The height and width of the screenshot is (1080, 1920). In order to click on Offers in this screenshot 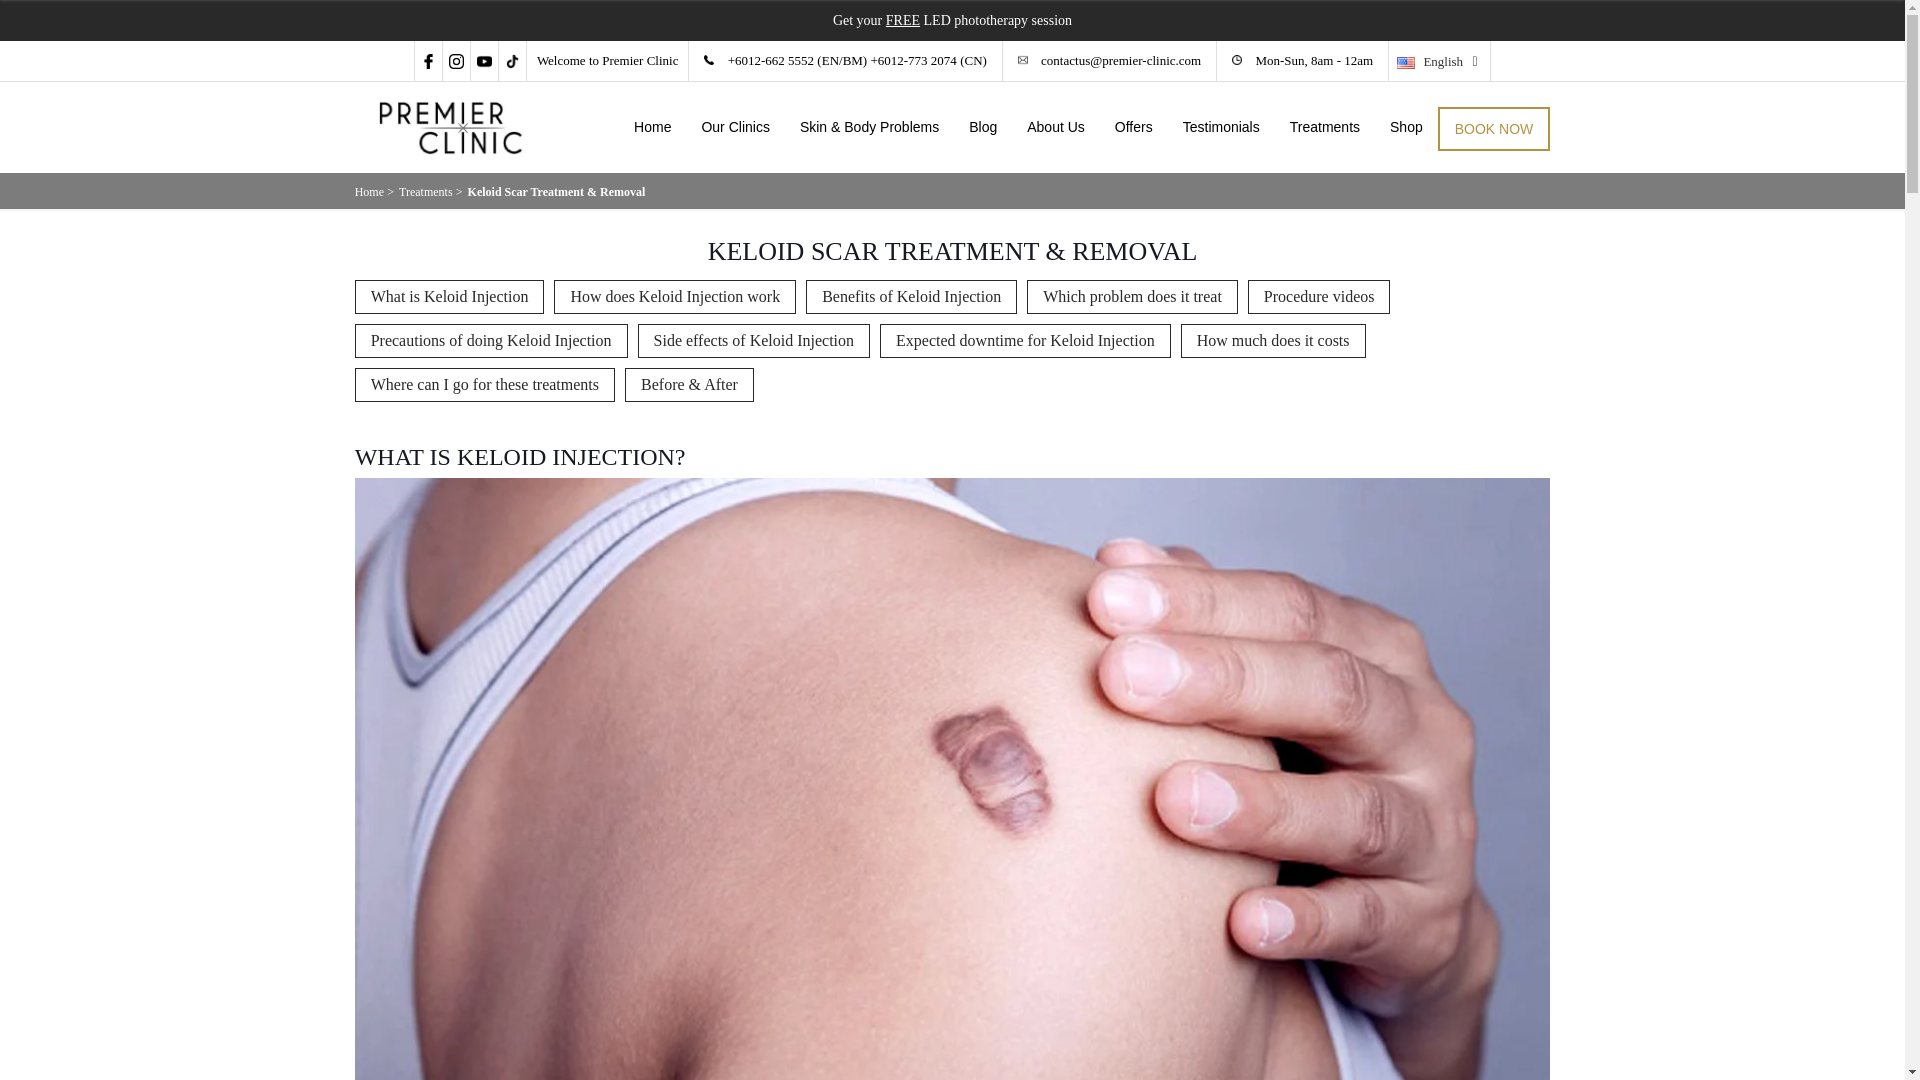, I will do `click(1134, 126)`.